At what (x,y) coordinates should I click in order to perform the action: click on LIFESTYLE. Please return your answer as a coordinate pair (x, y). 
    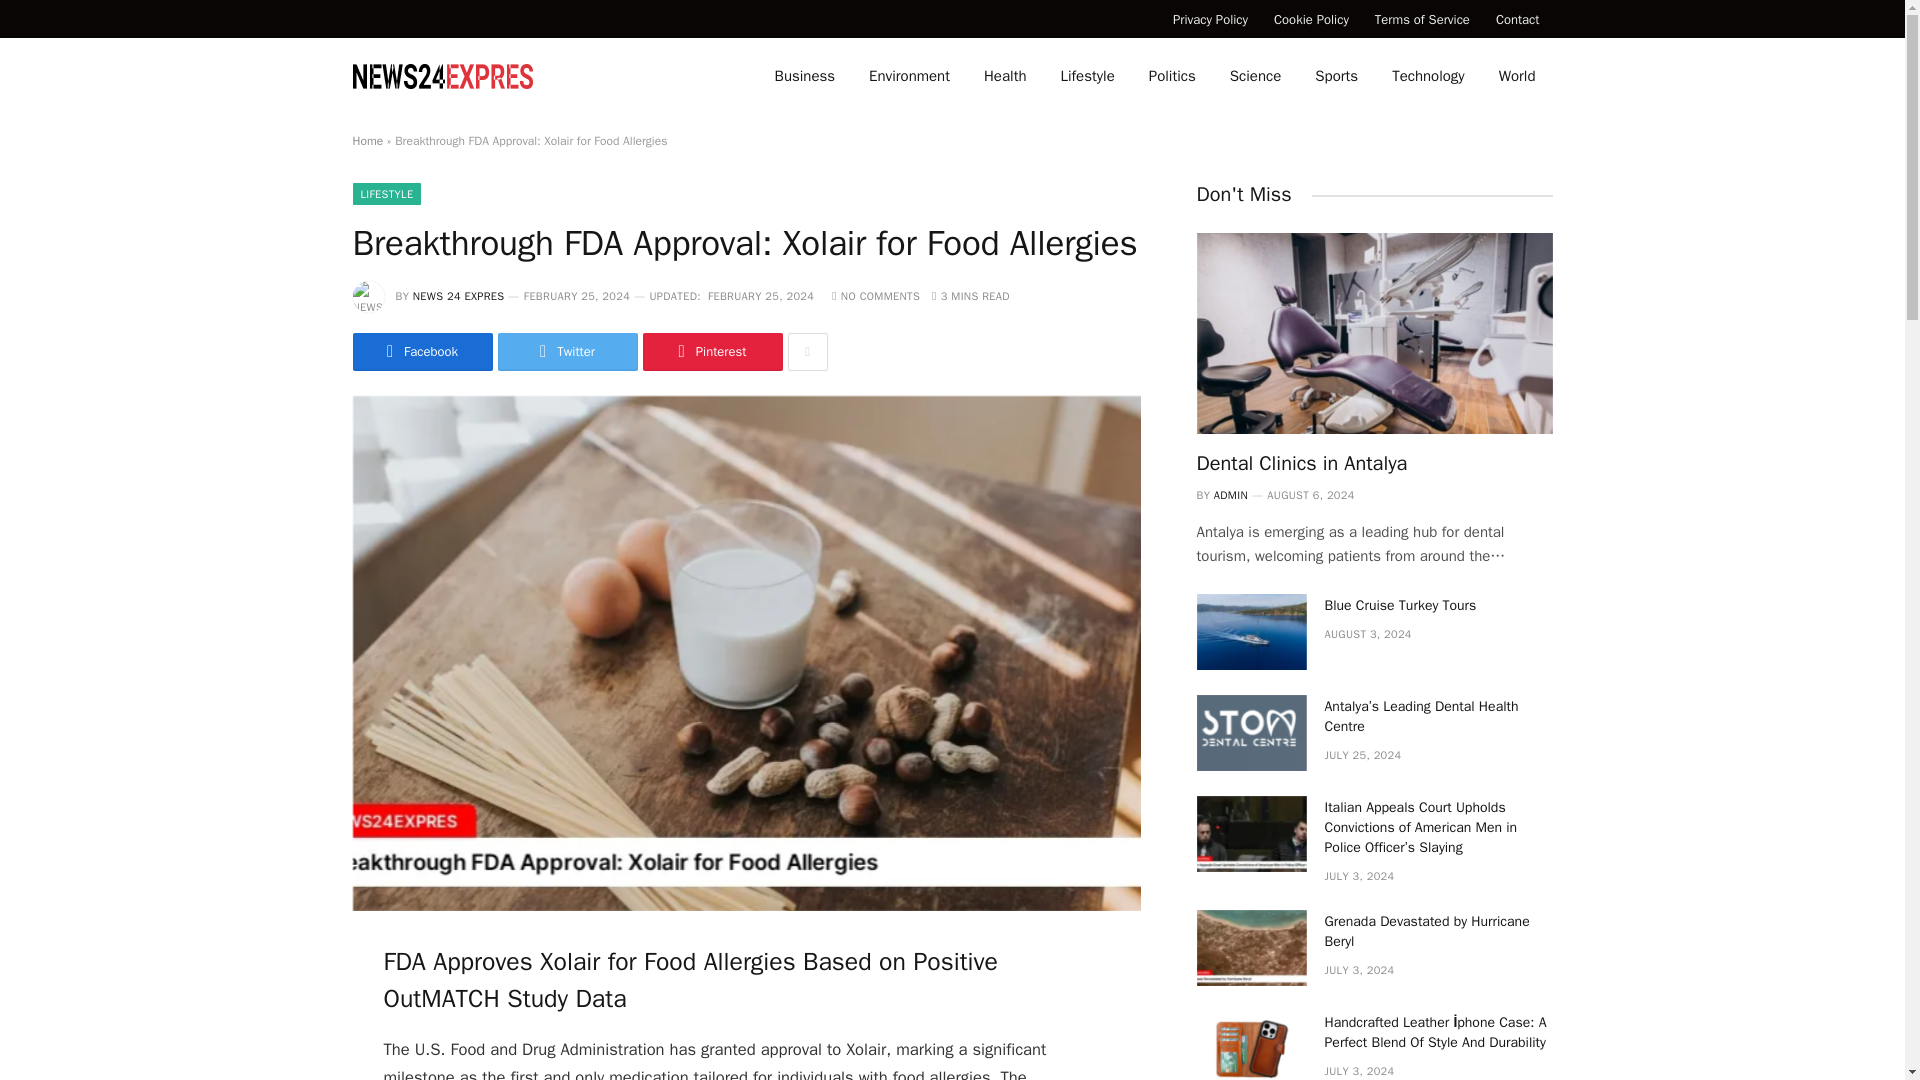
    Looking at the image, I should click on (386, 194).